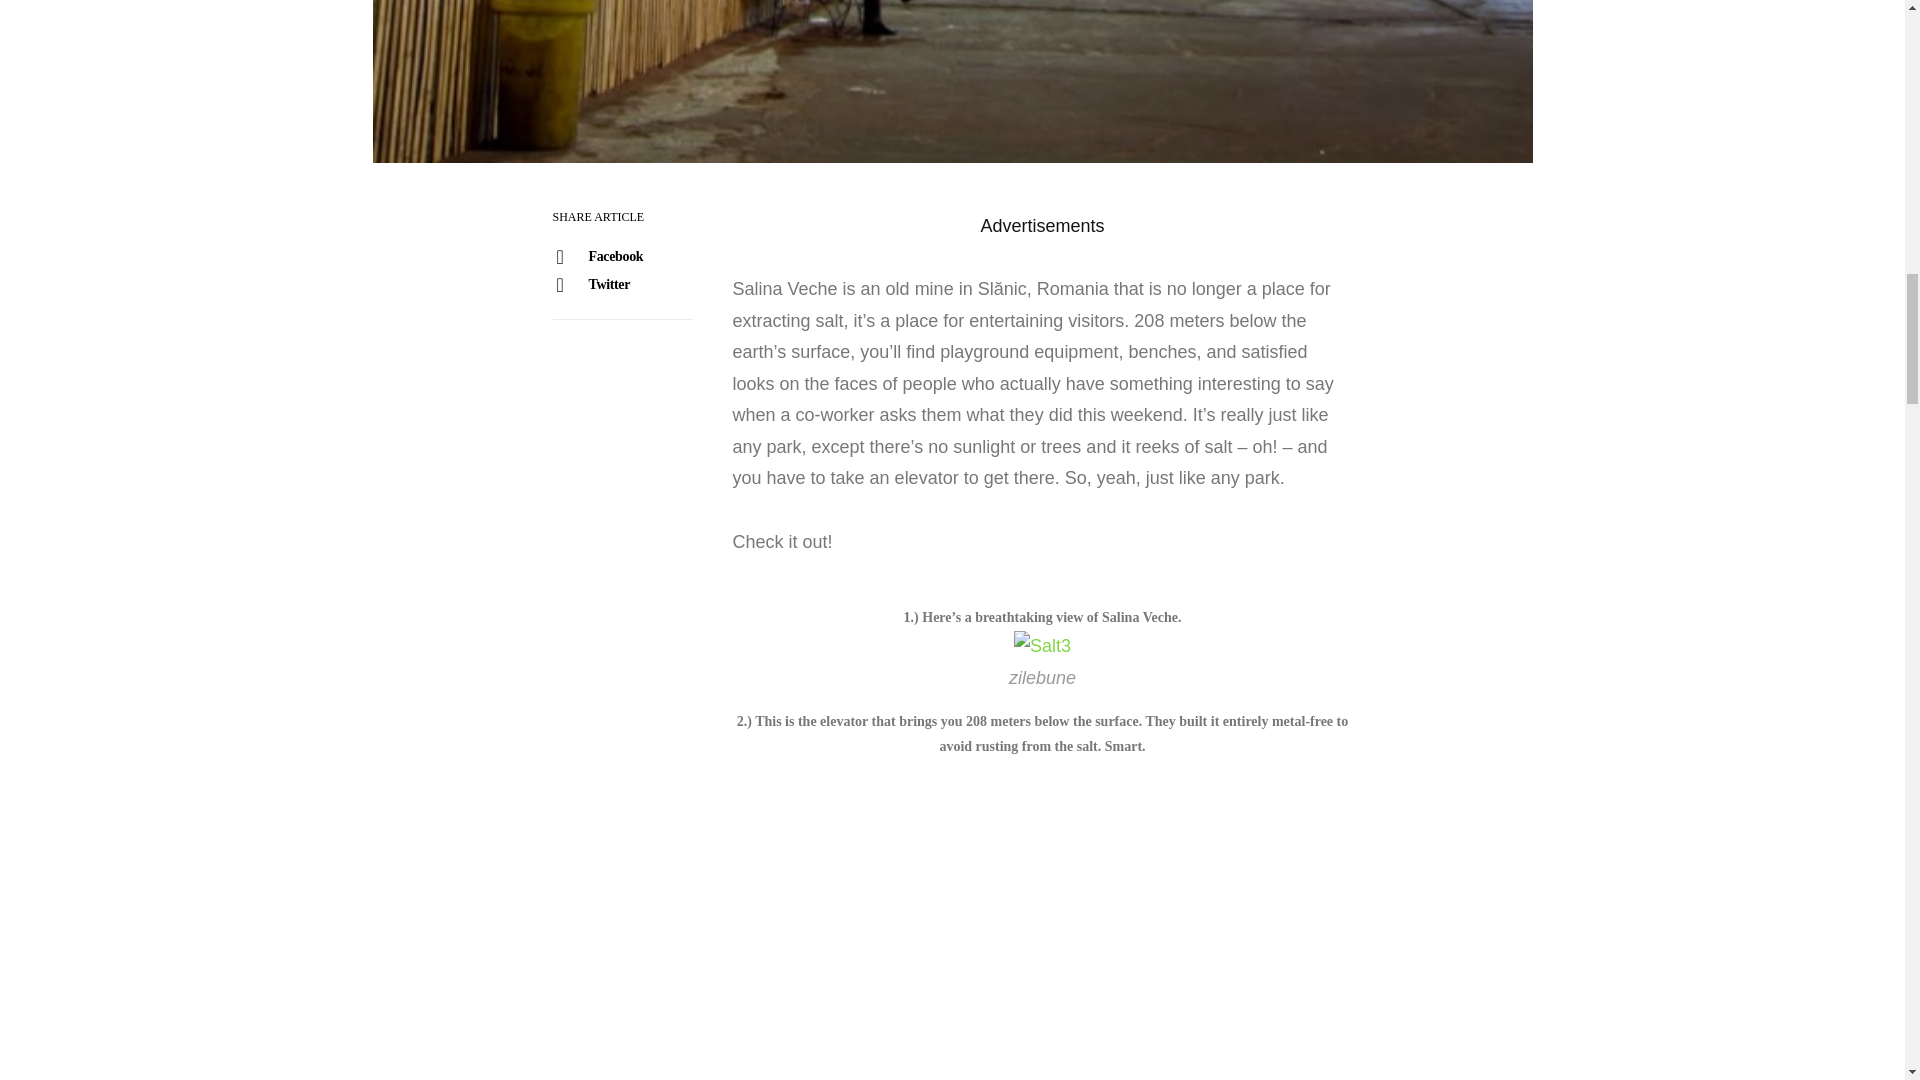 This screenshot has height=1080, width=1920. Describe the element at coordinates (1042, 678) in the screenshot. I see `zilebune` at that location.